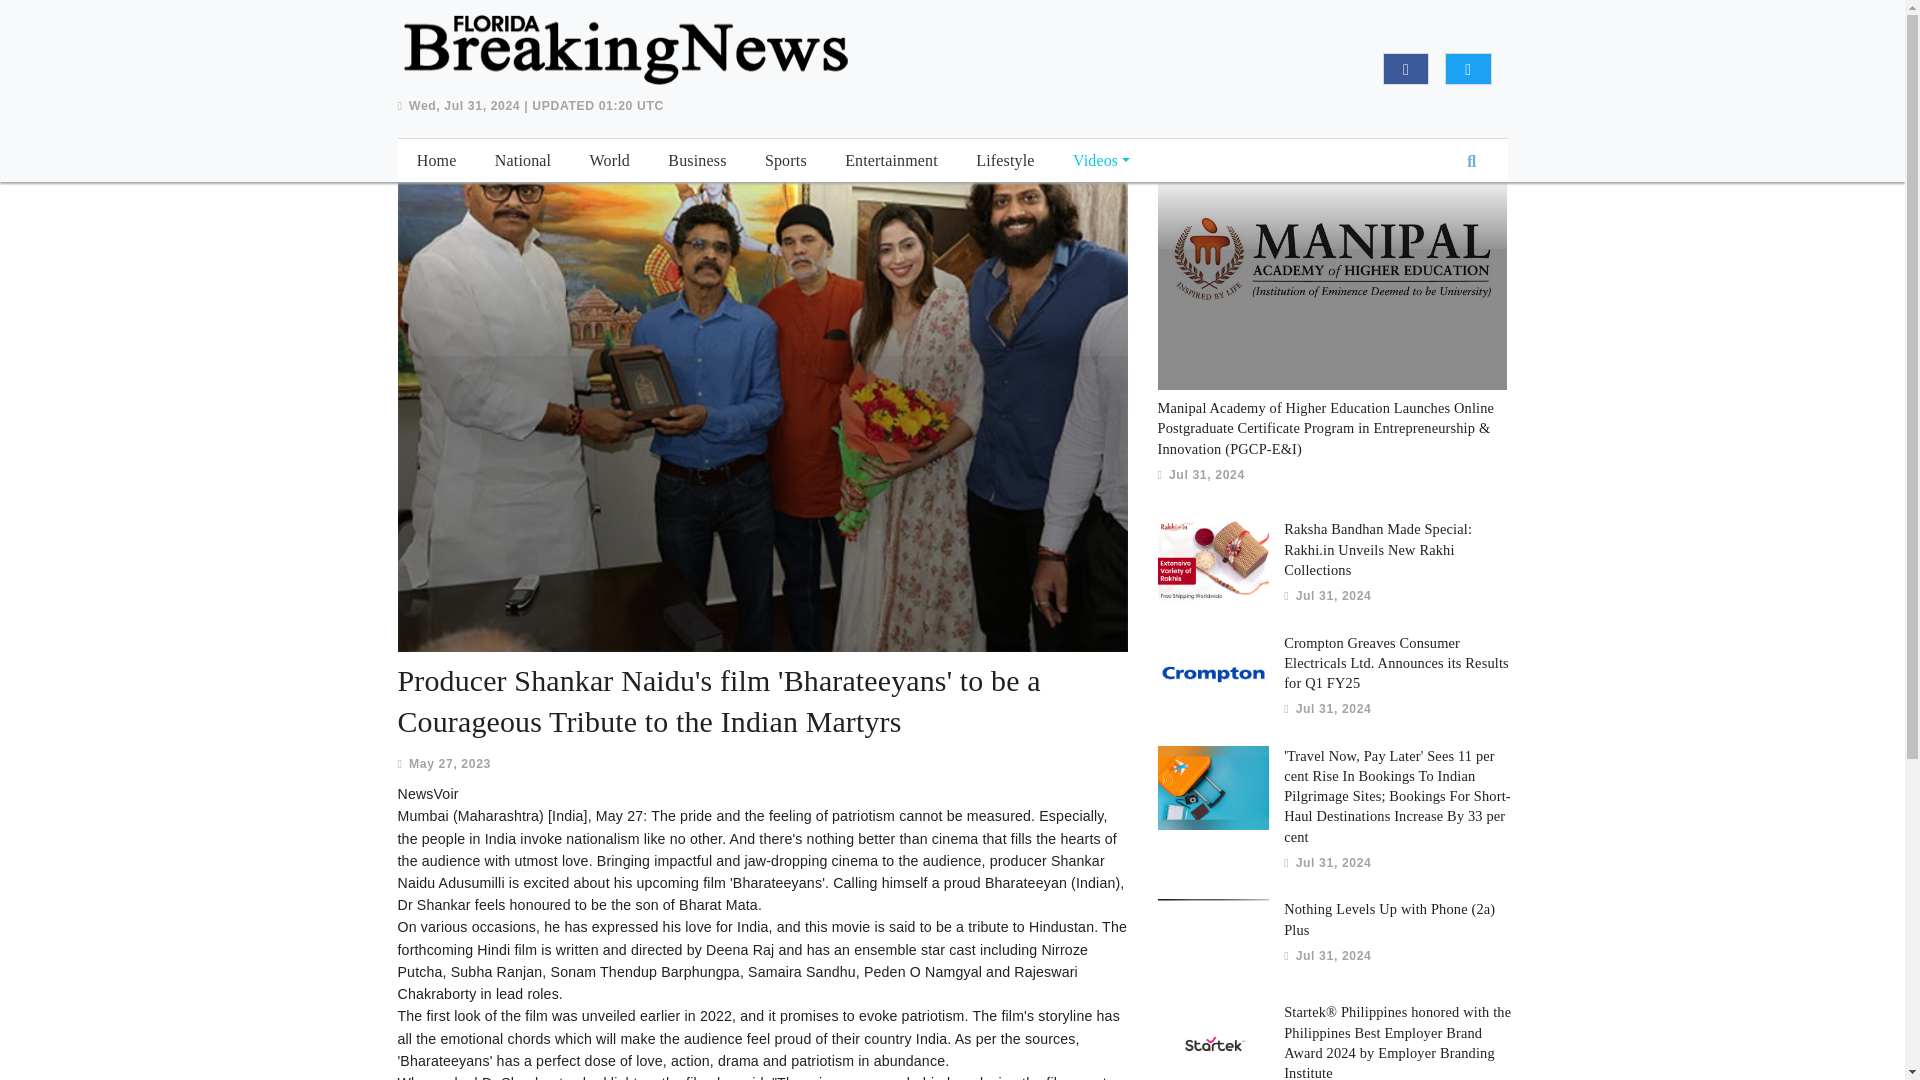 This screenshot has height=1080, width=1920. I want to click on Business, so click(696, 158).